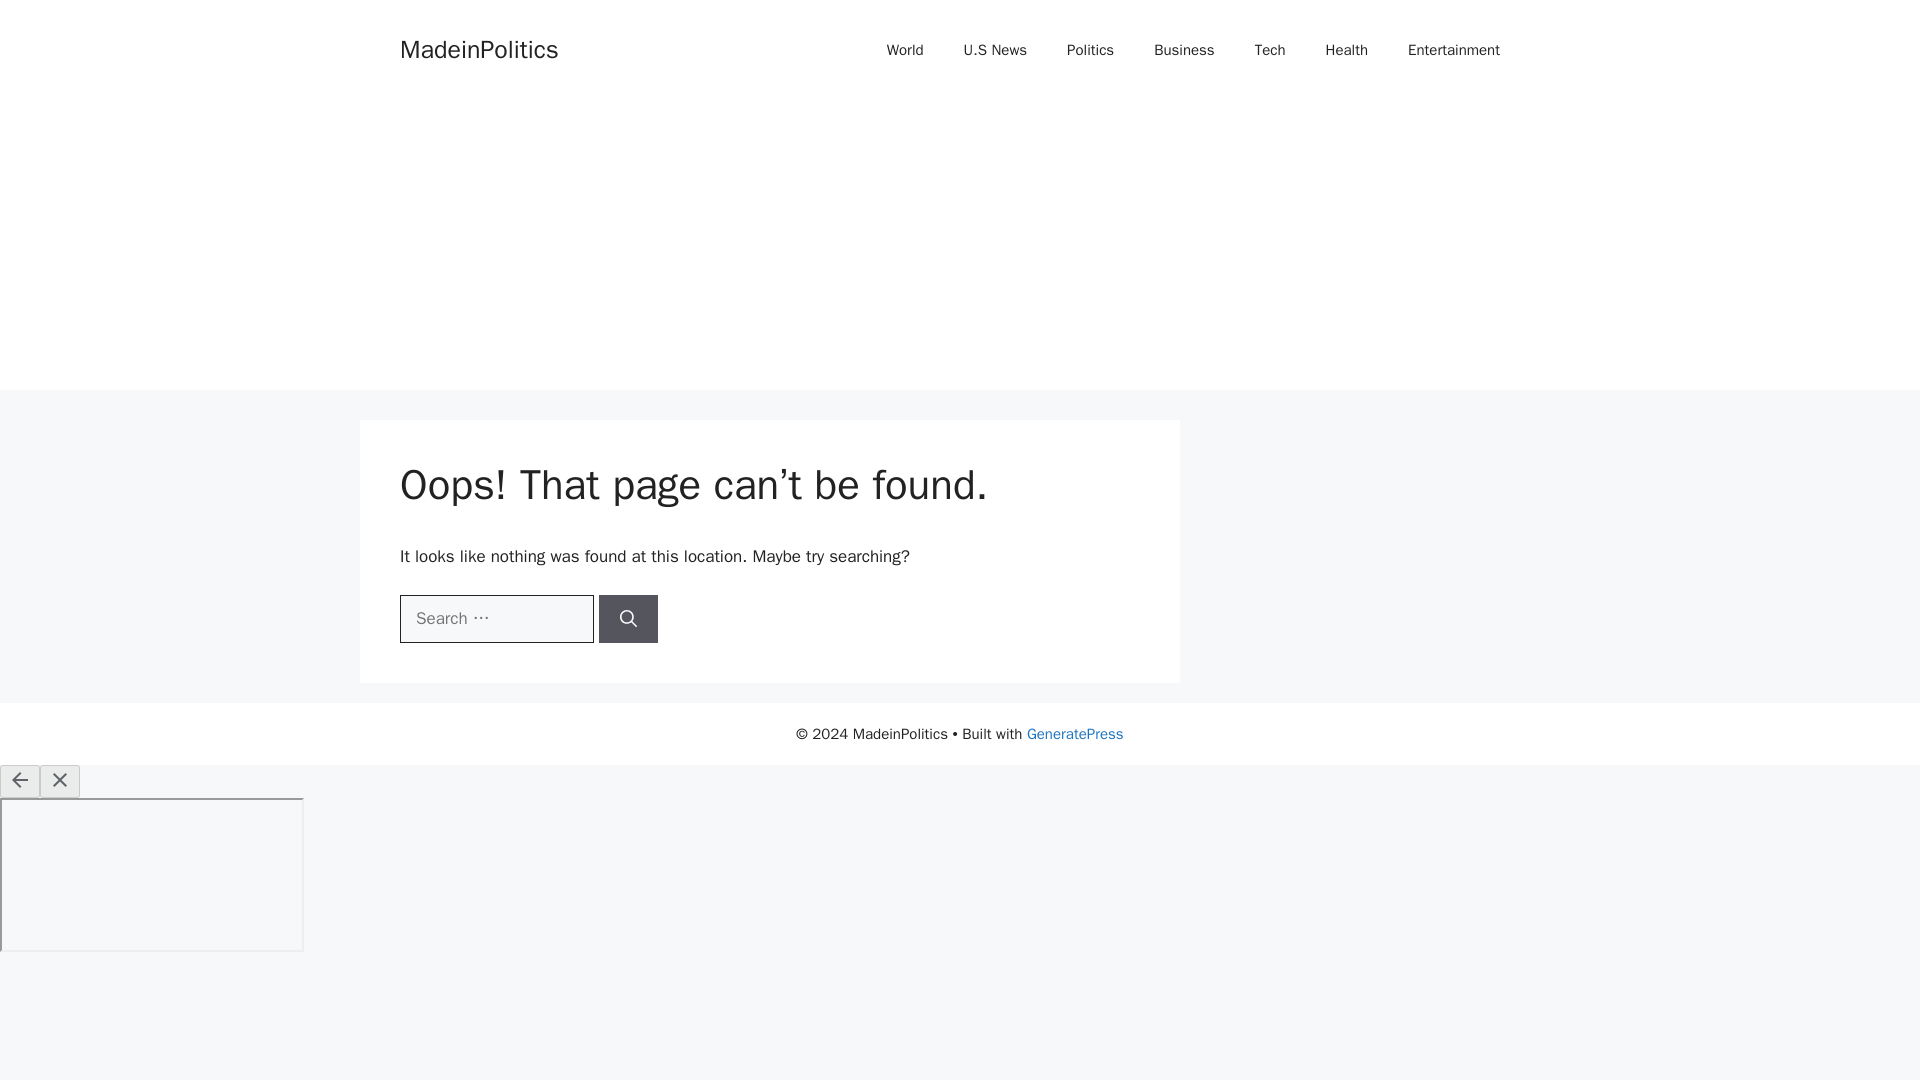  Describe the element at coordinates (1454, 50) in the screenshot. I see `Entertainment` at that location.